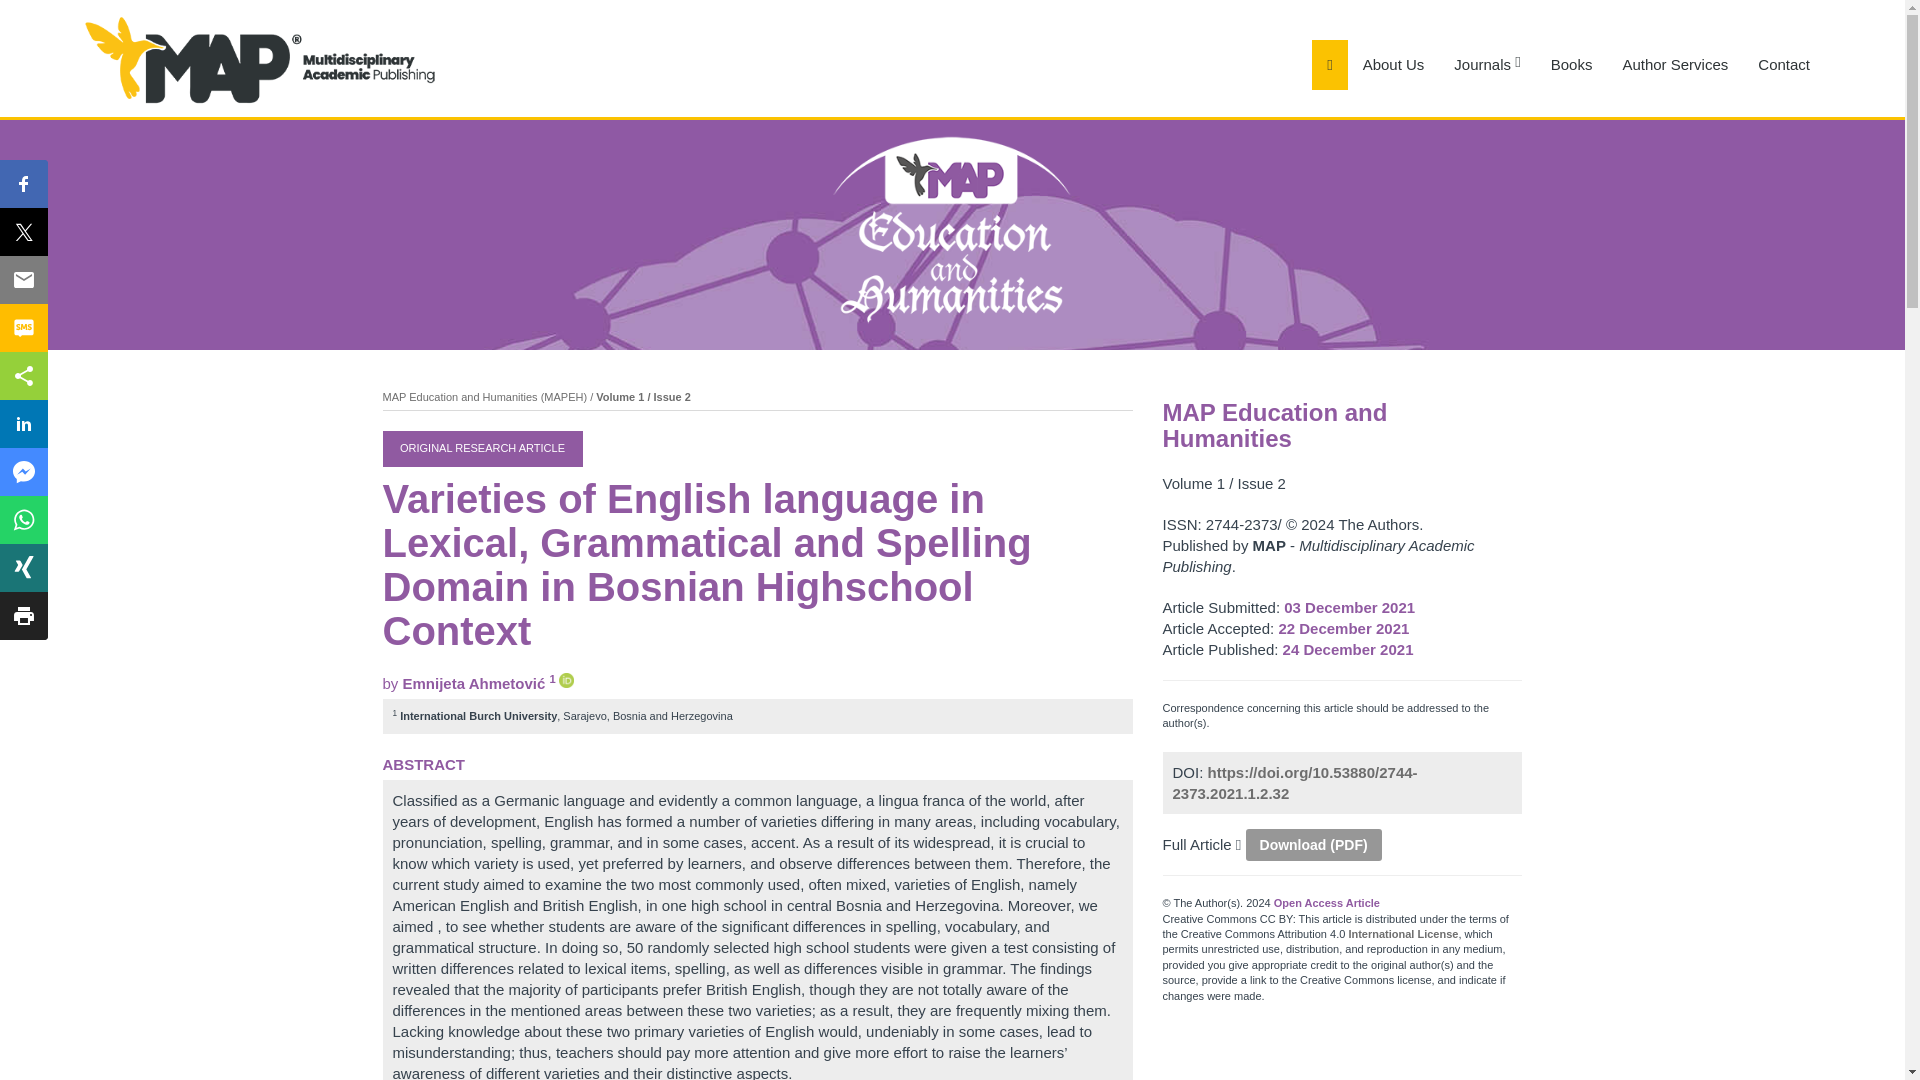 This screenshot has width=1920, height=1080. What do you see at coordinates (1784, 64) in the screenshot?
I see `Contact` at bounding box center [1784, 64].